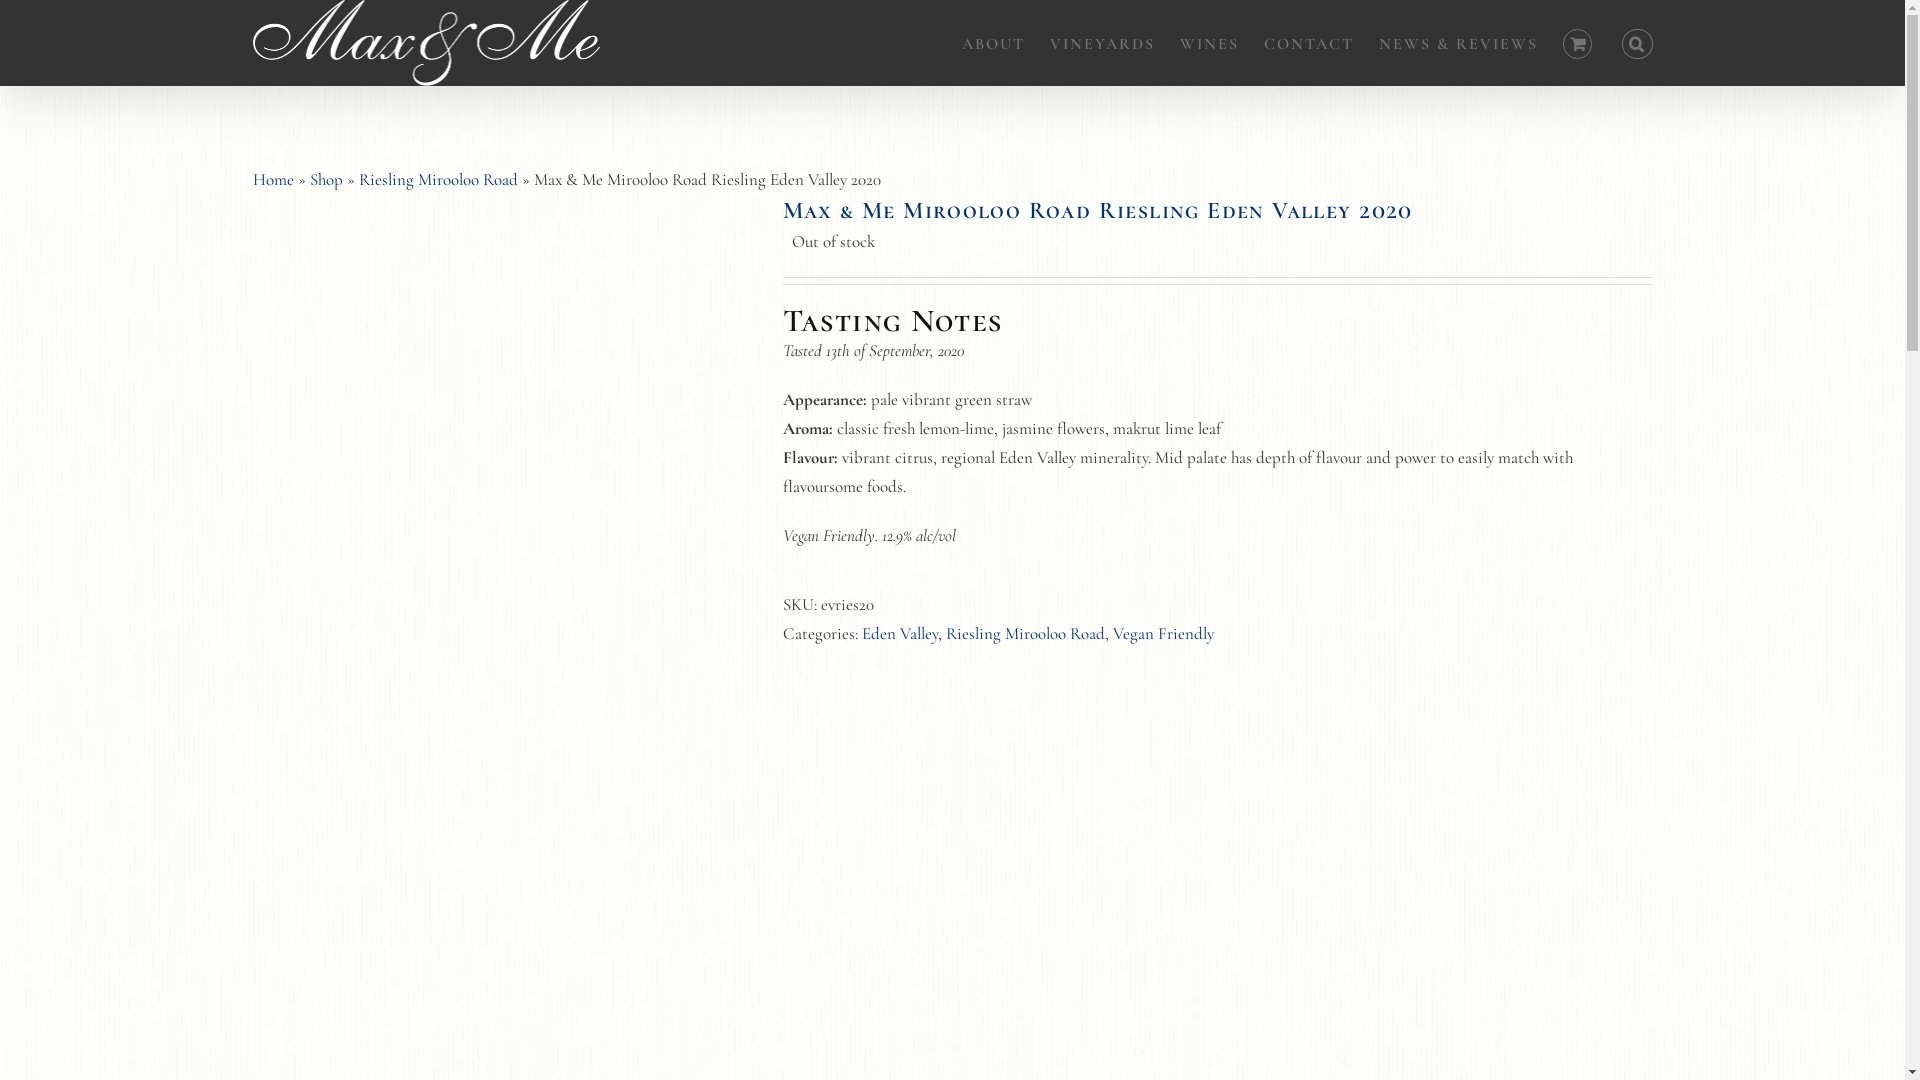 This screenshot has height=1080, width=1920. I want to click on VINEYARDS, so click(1102, 42).